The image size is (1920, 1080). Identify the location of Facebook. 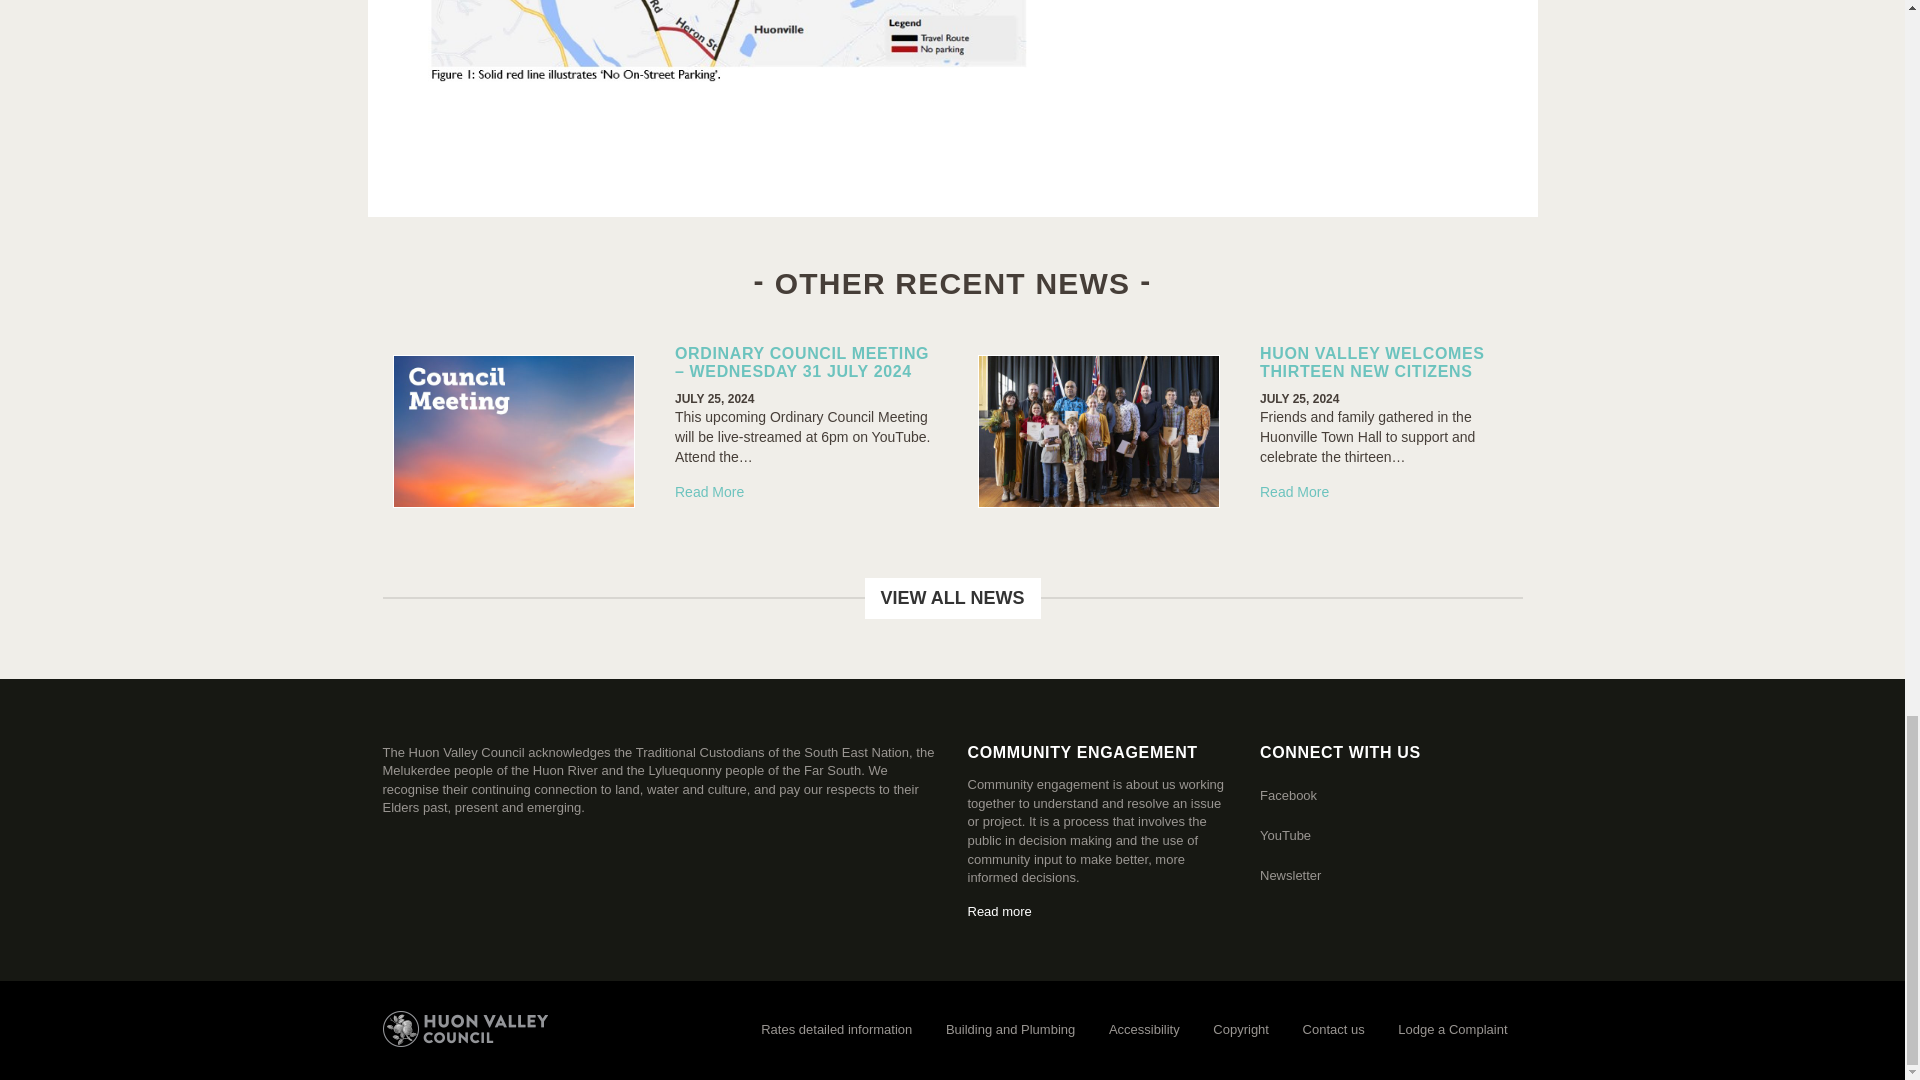
(1288, 796).